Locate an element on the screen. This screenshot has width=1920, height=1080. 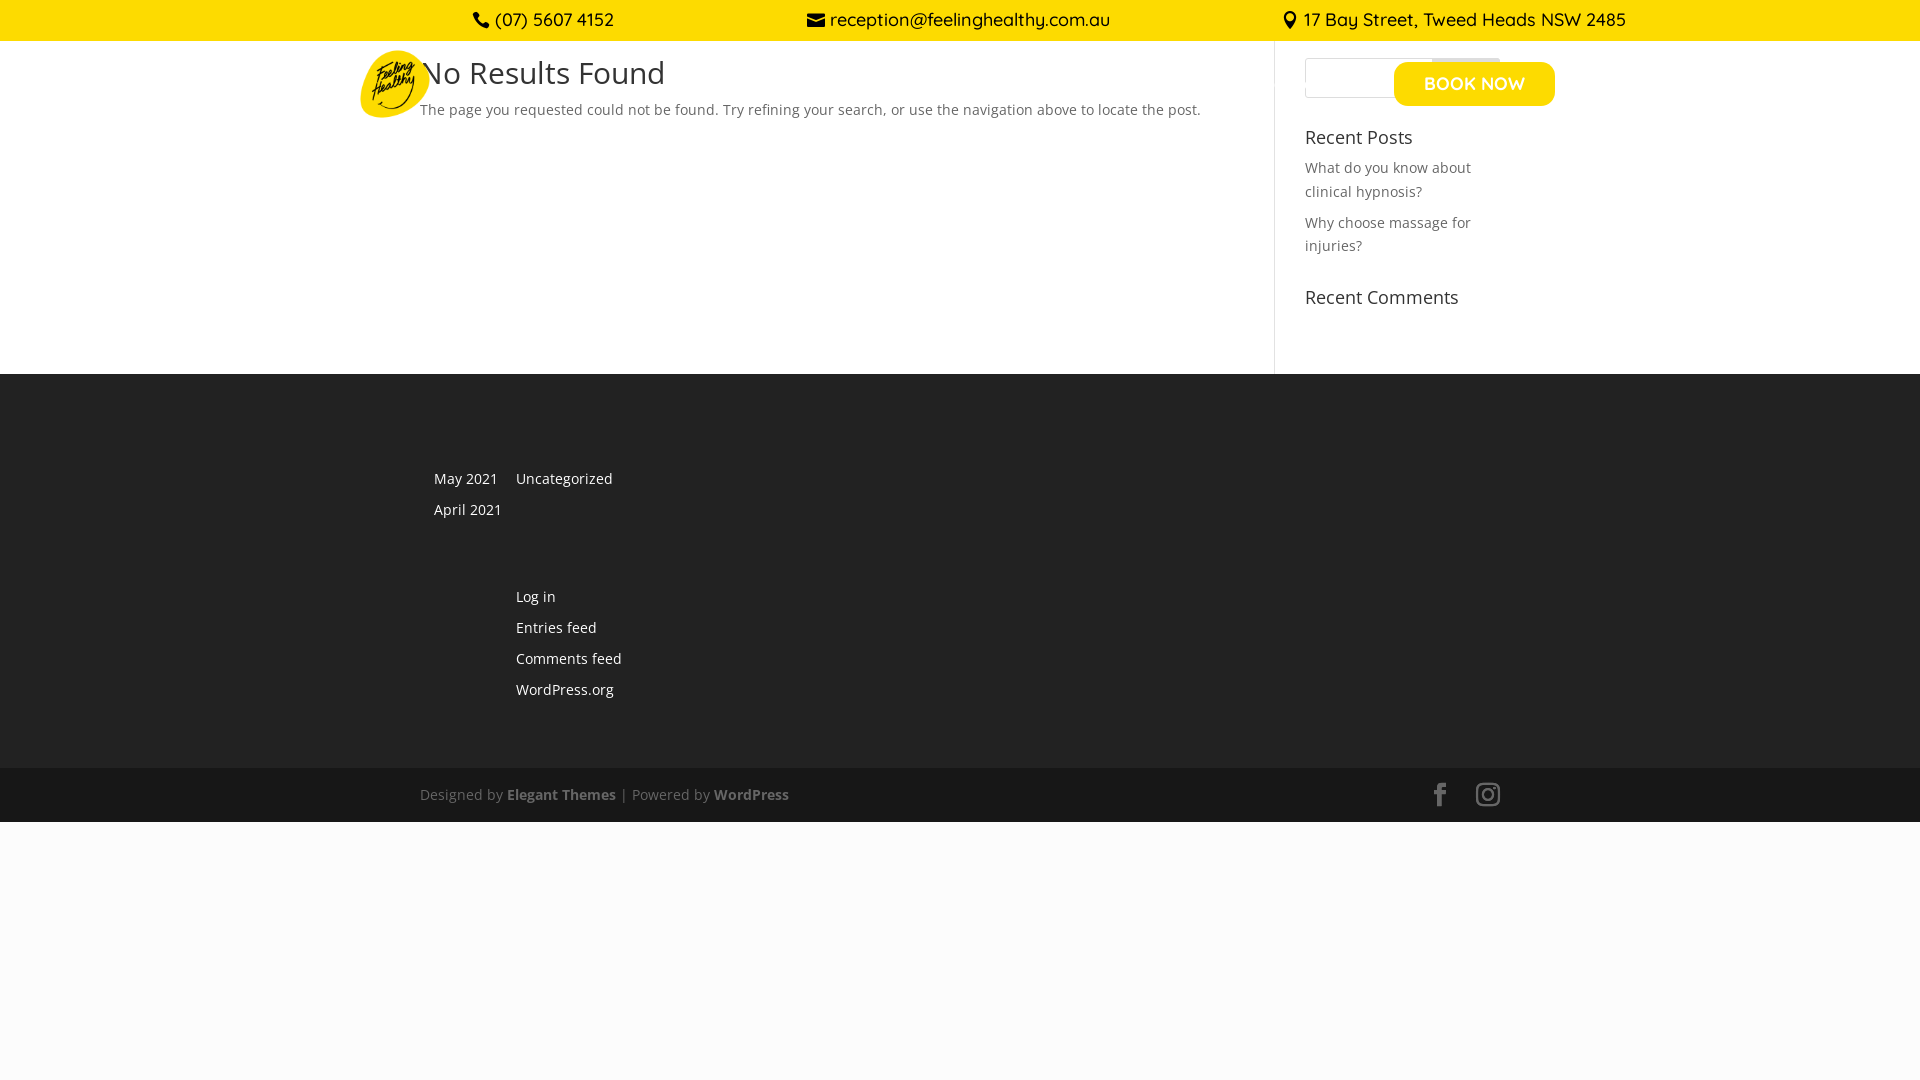
Search is located at coordinates (1466, 78).